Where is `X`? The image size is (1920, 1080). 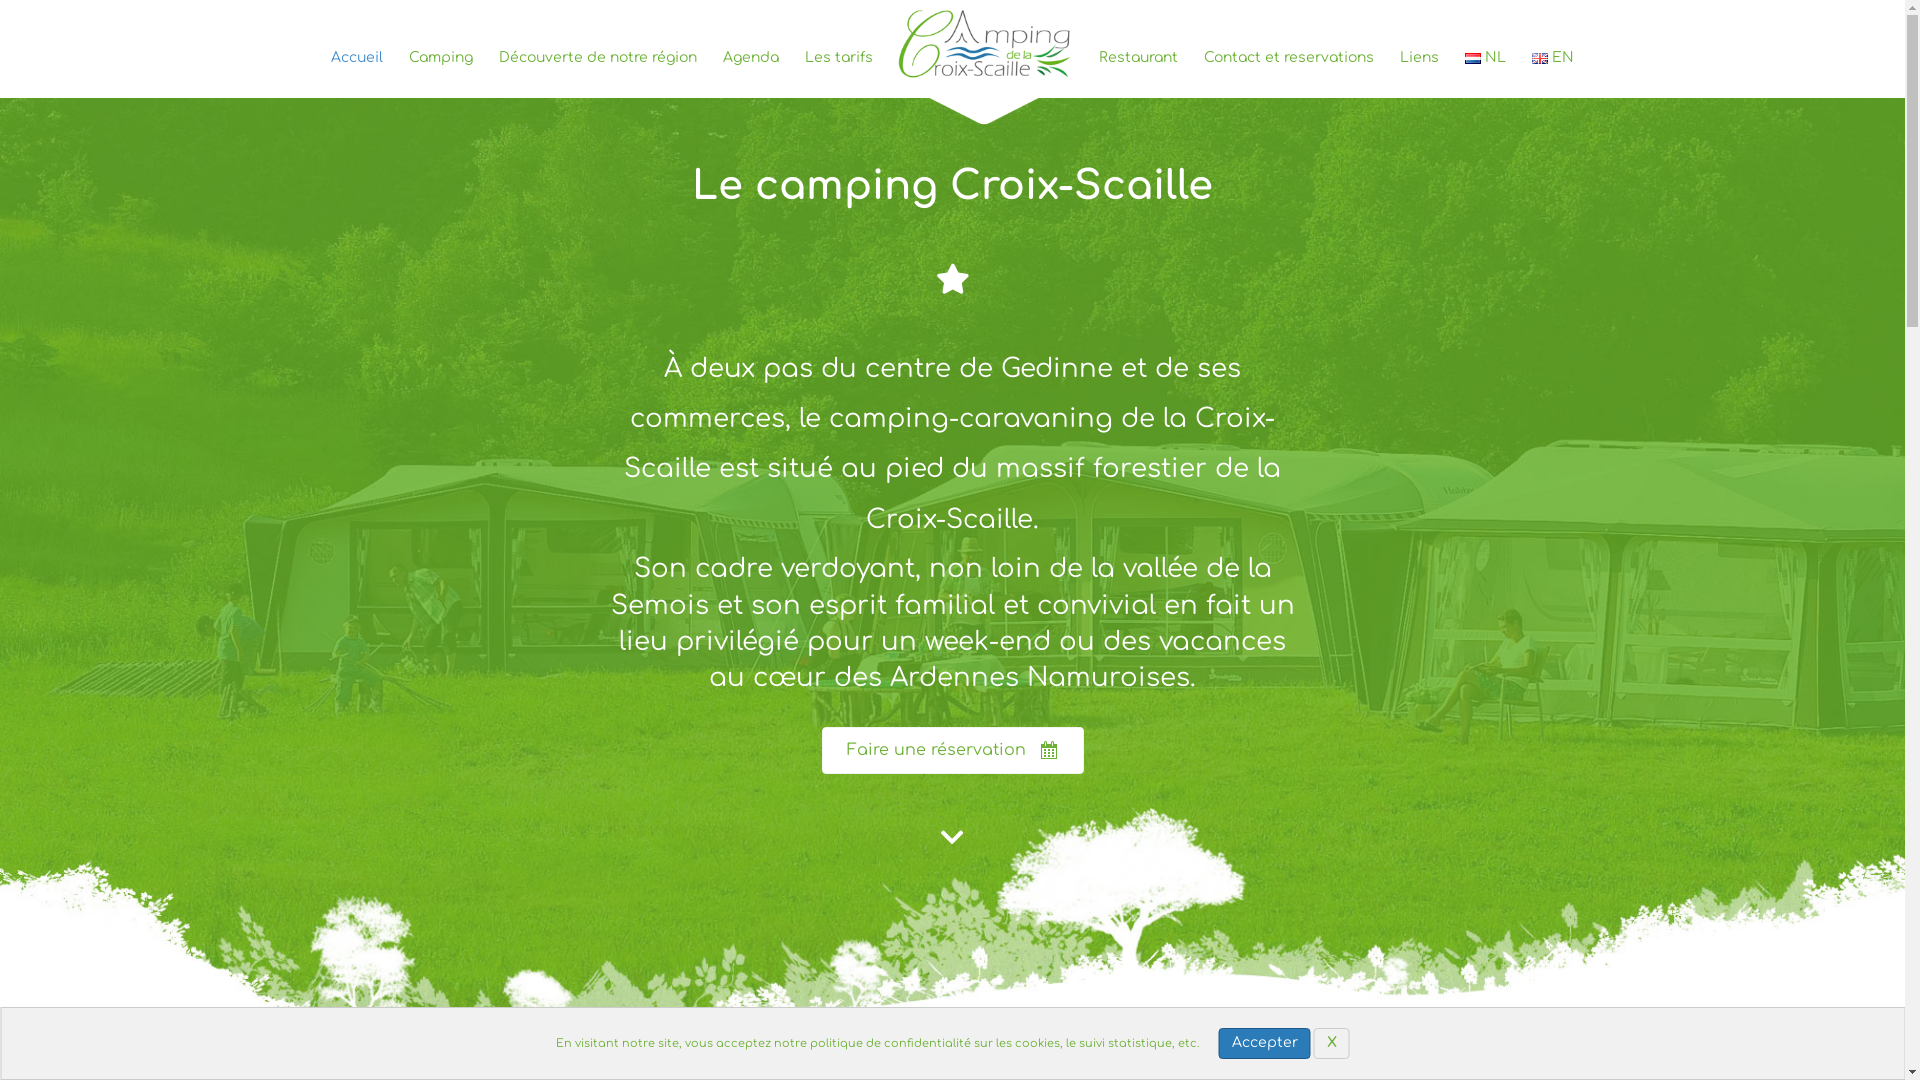 X is located at coordinates (1332, 1044).